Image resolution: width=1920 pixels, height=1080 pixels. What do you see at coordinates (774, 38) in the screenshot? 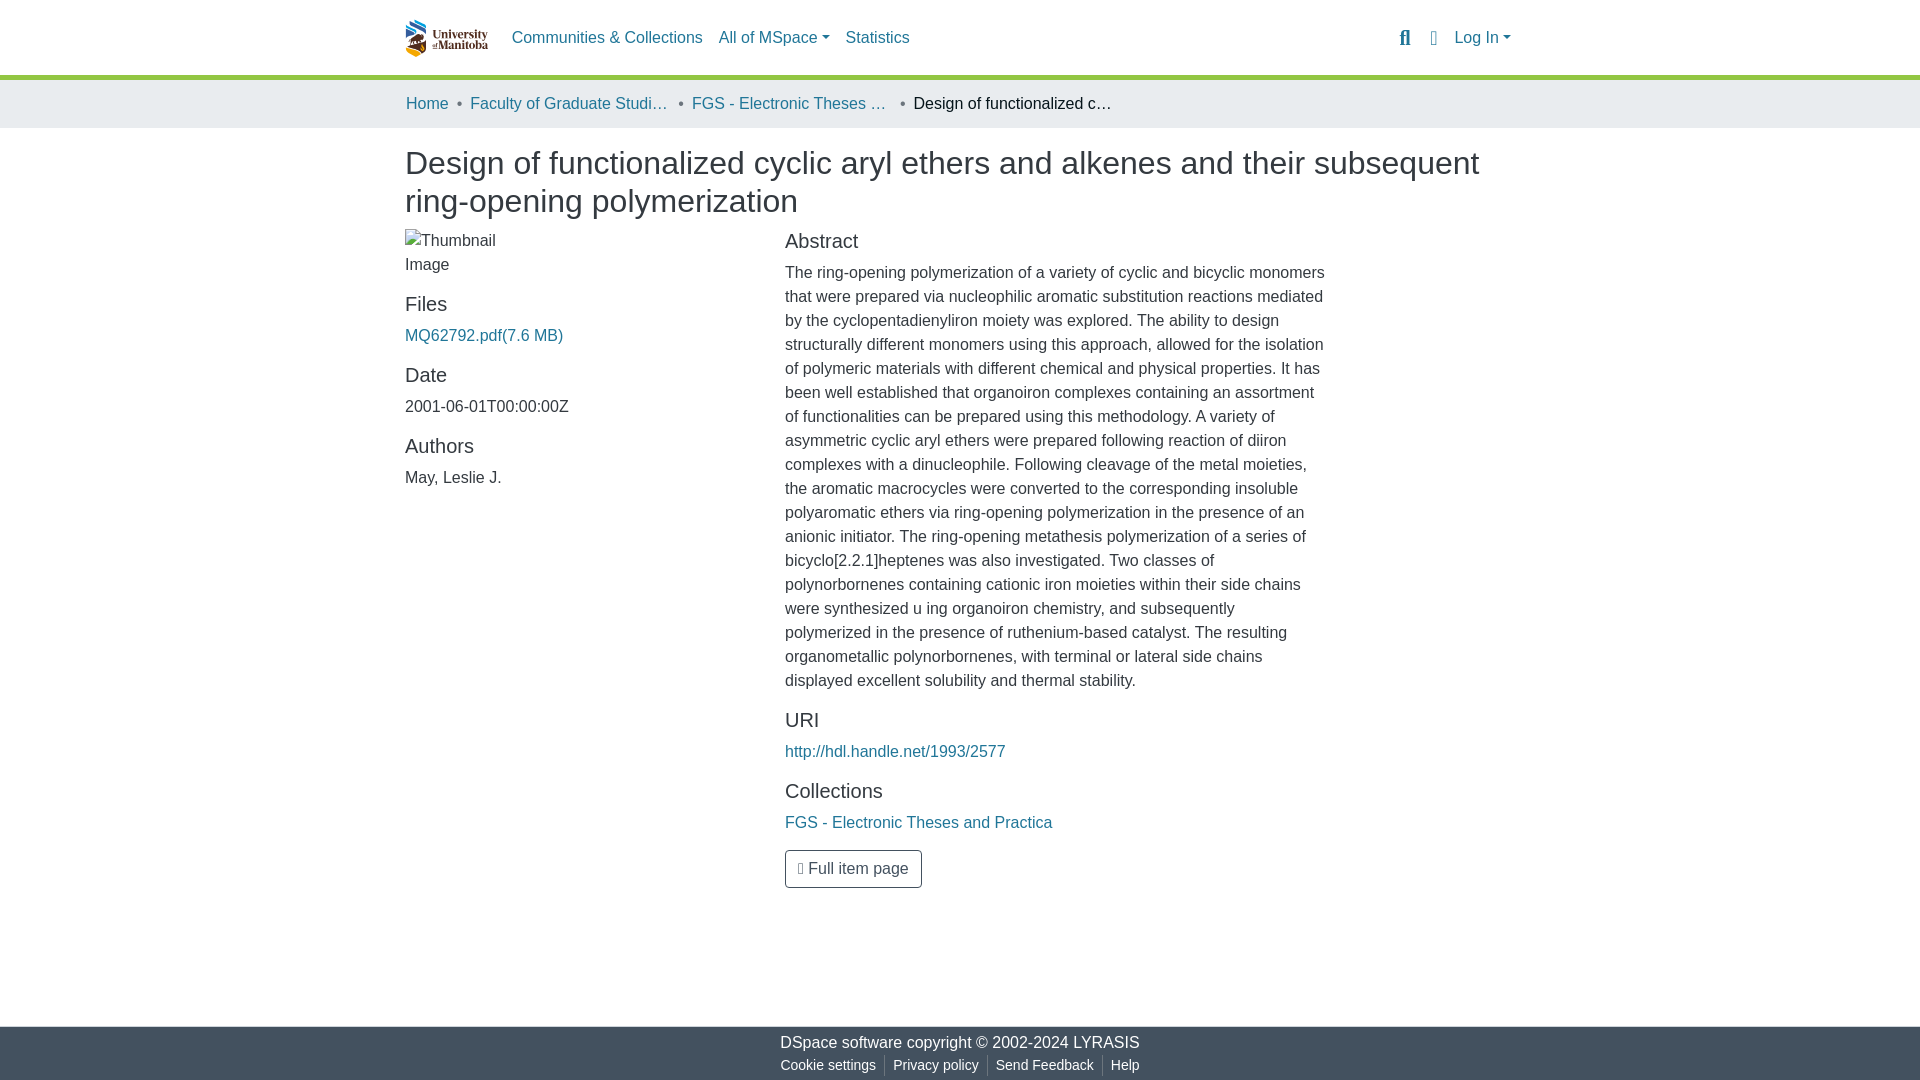
I see `All of MSpace` at bounding box center [774, 38].